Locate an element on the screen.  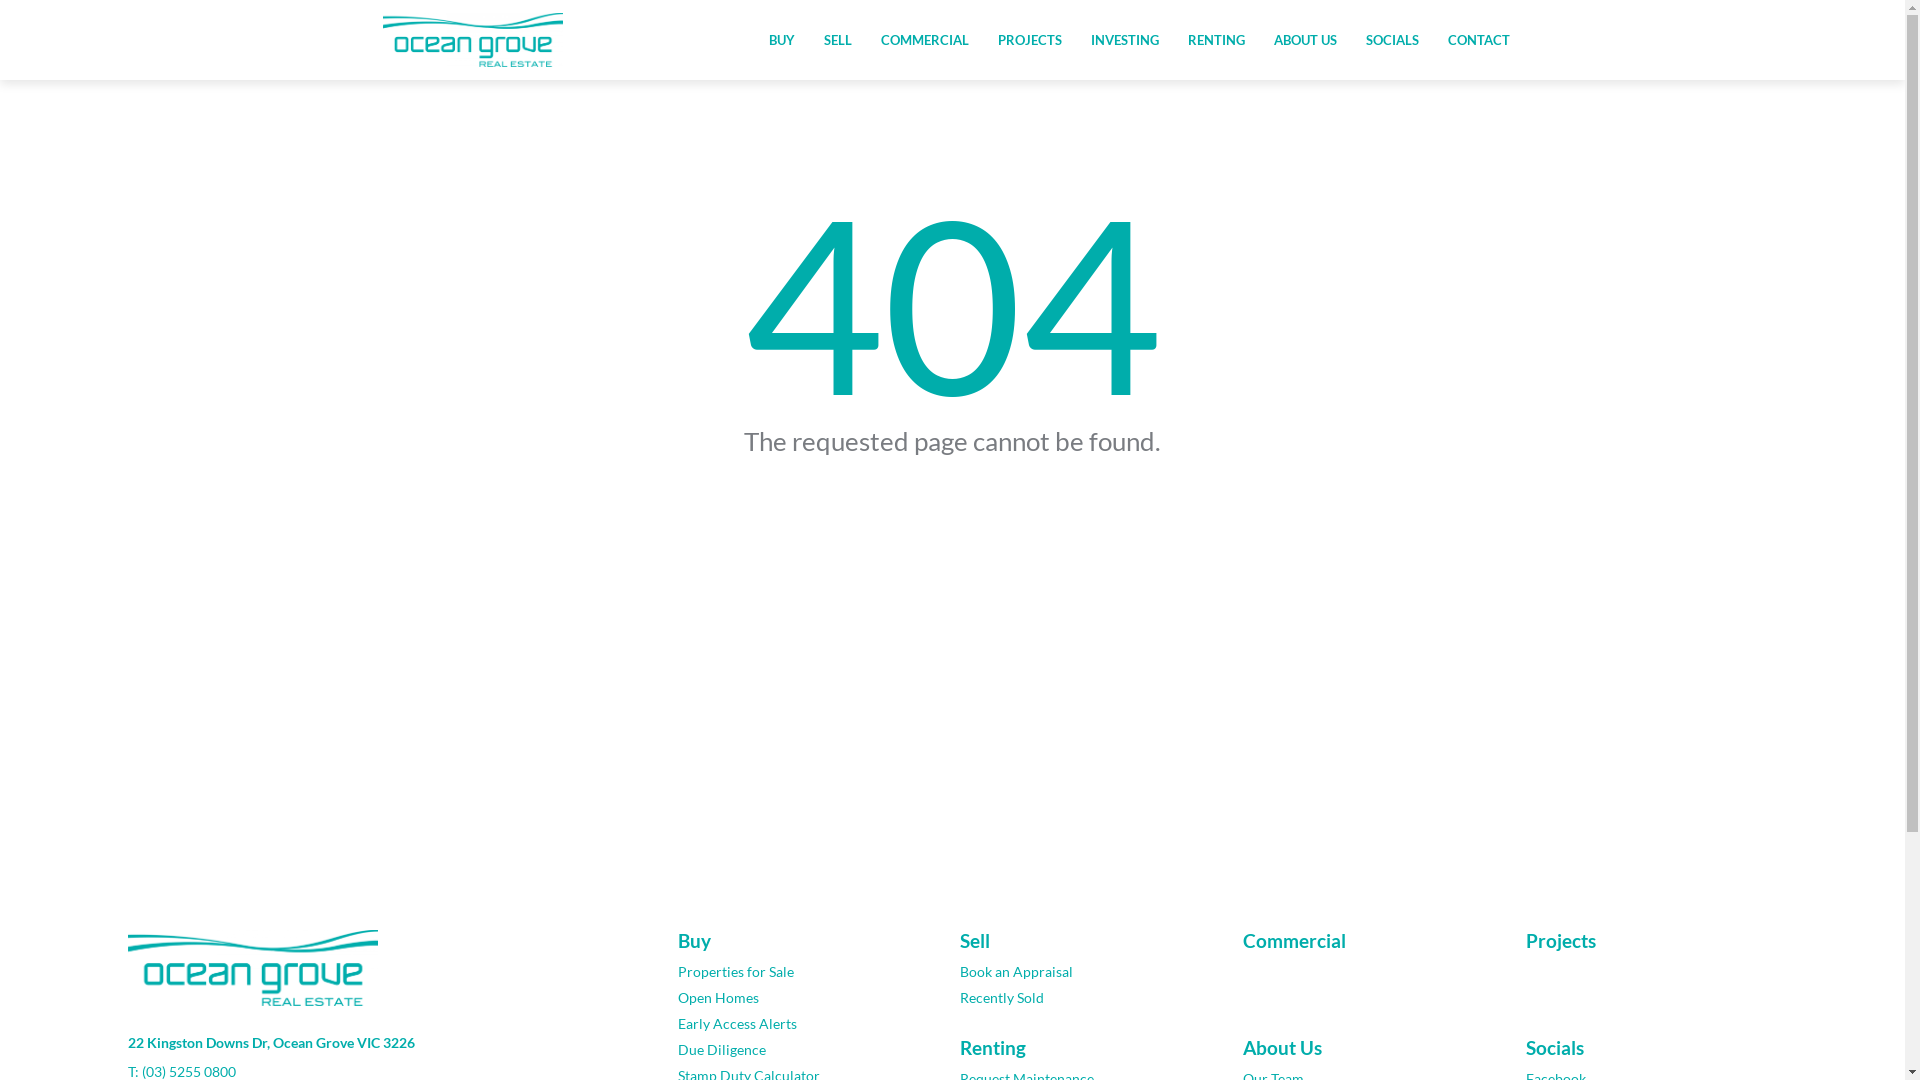
About Us is located at coordinates (1368, 1048).